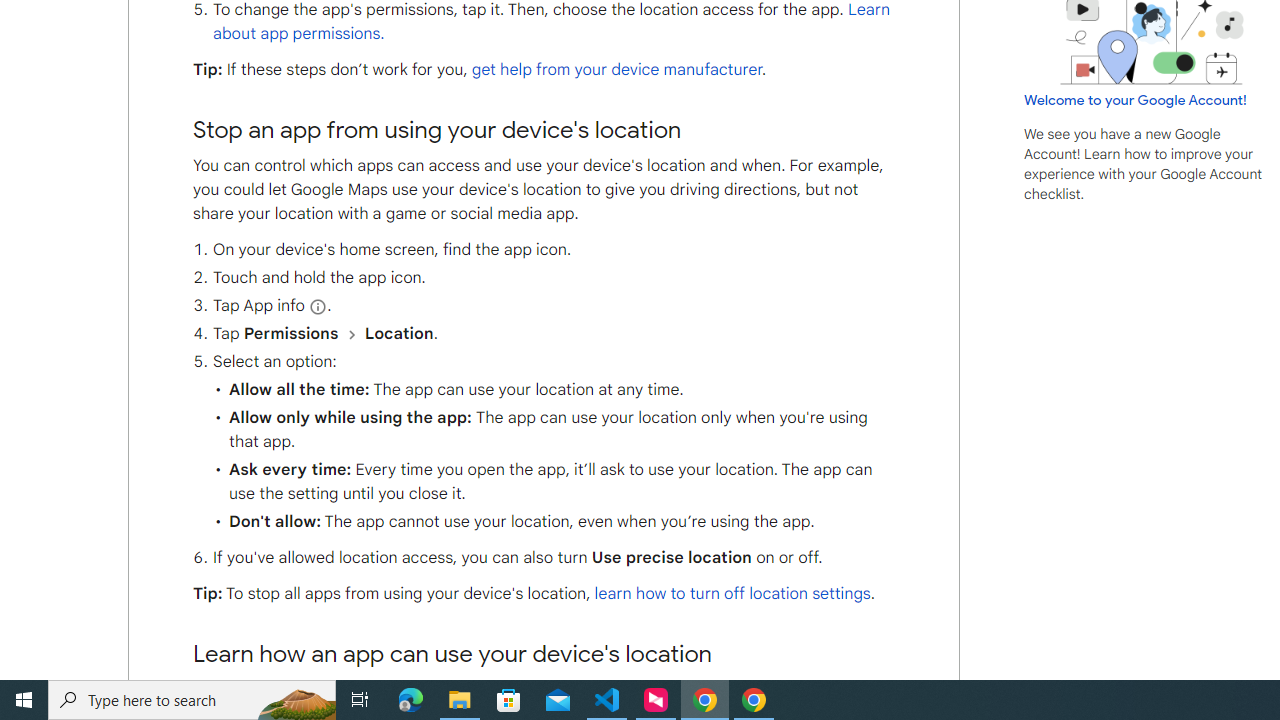 This screenshot has height=720, width=1280. Describe the element at coordinates (551, 22) in the screenshot. I see `Learn about app permissions.` at that location.